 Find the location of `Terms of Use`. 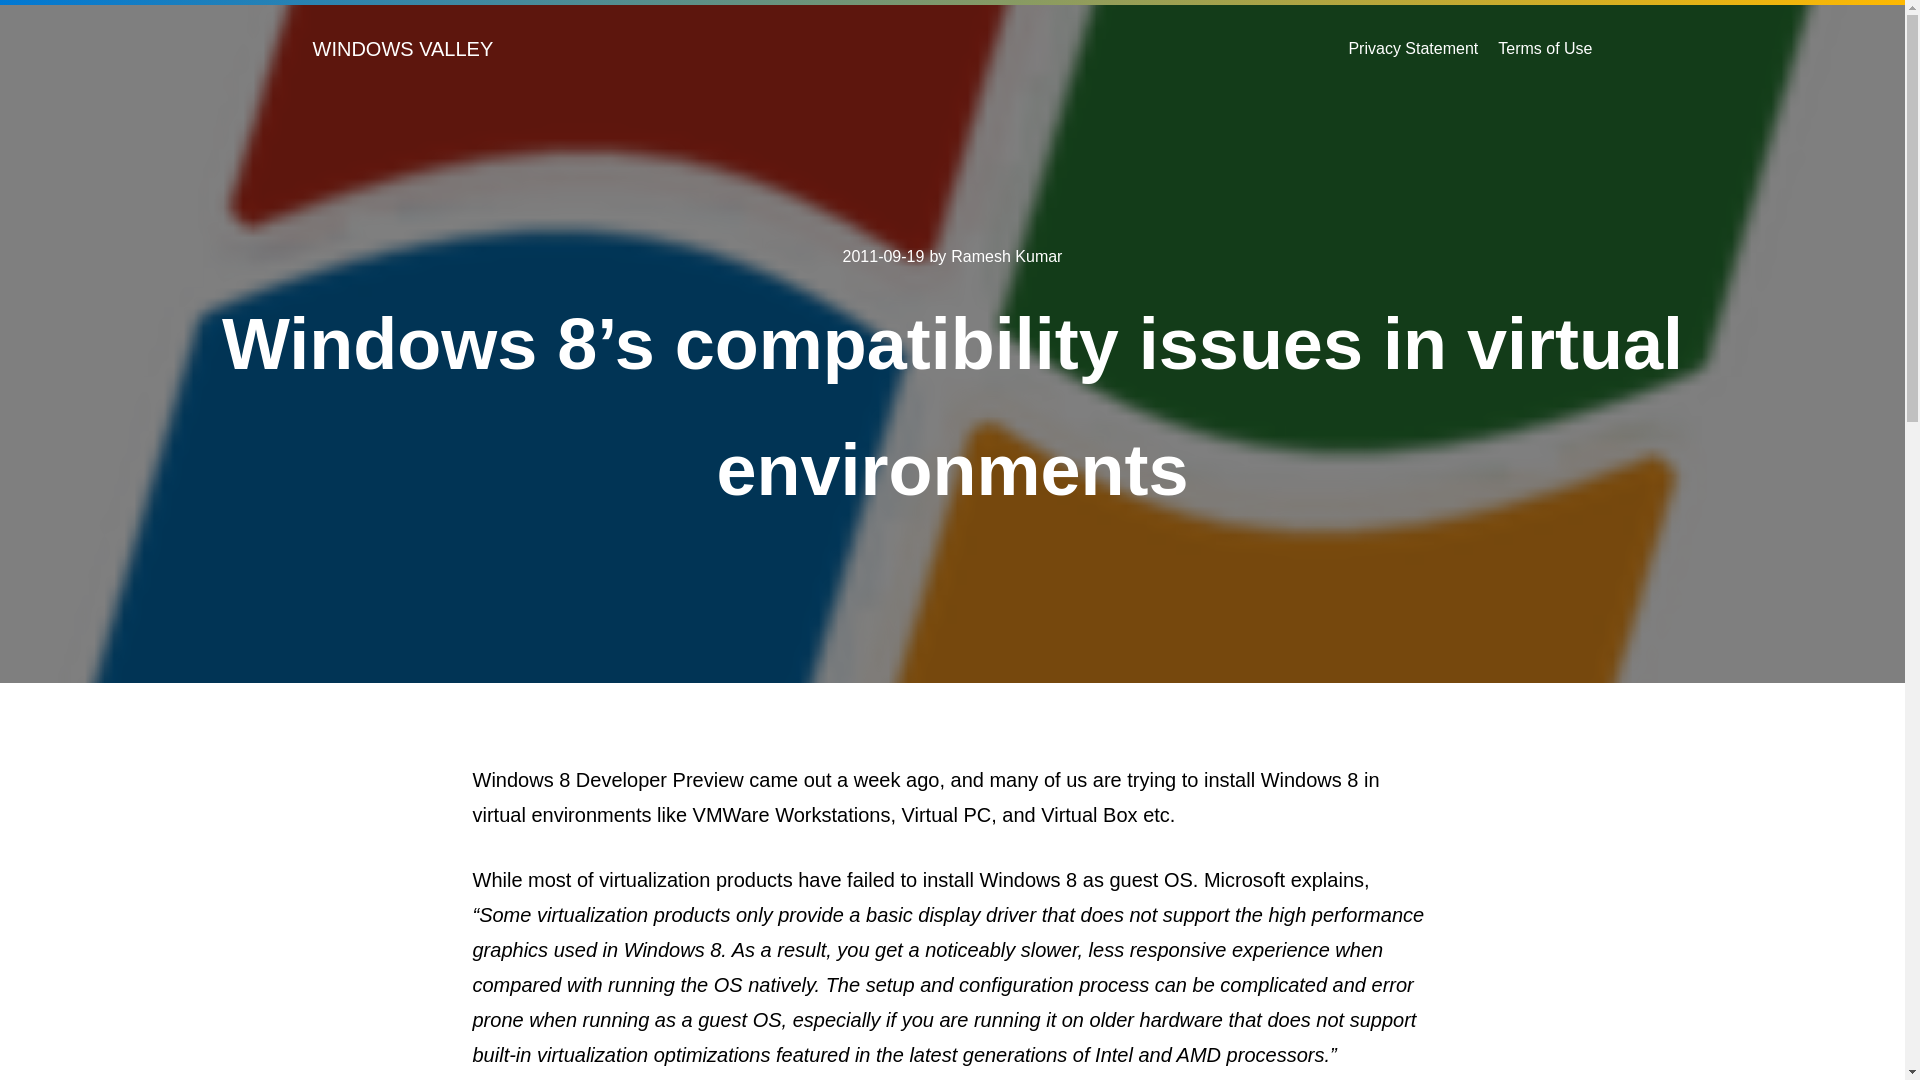

Terms of Use is located at coordinates (1544, 48).